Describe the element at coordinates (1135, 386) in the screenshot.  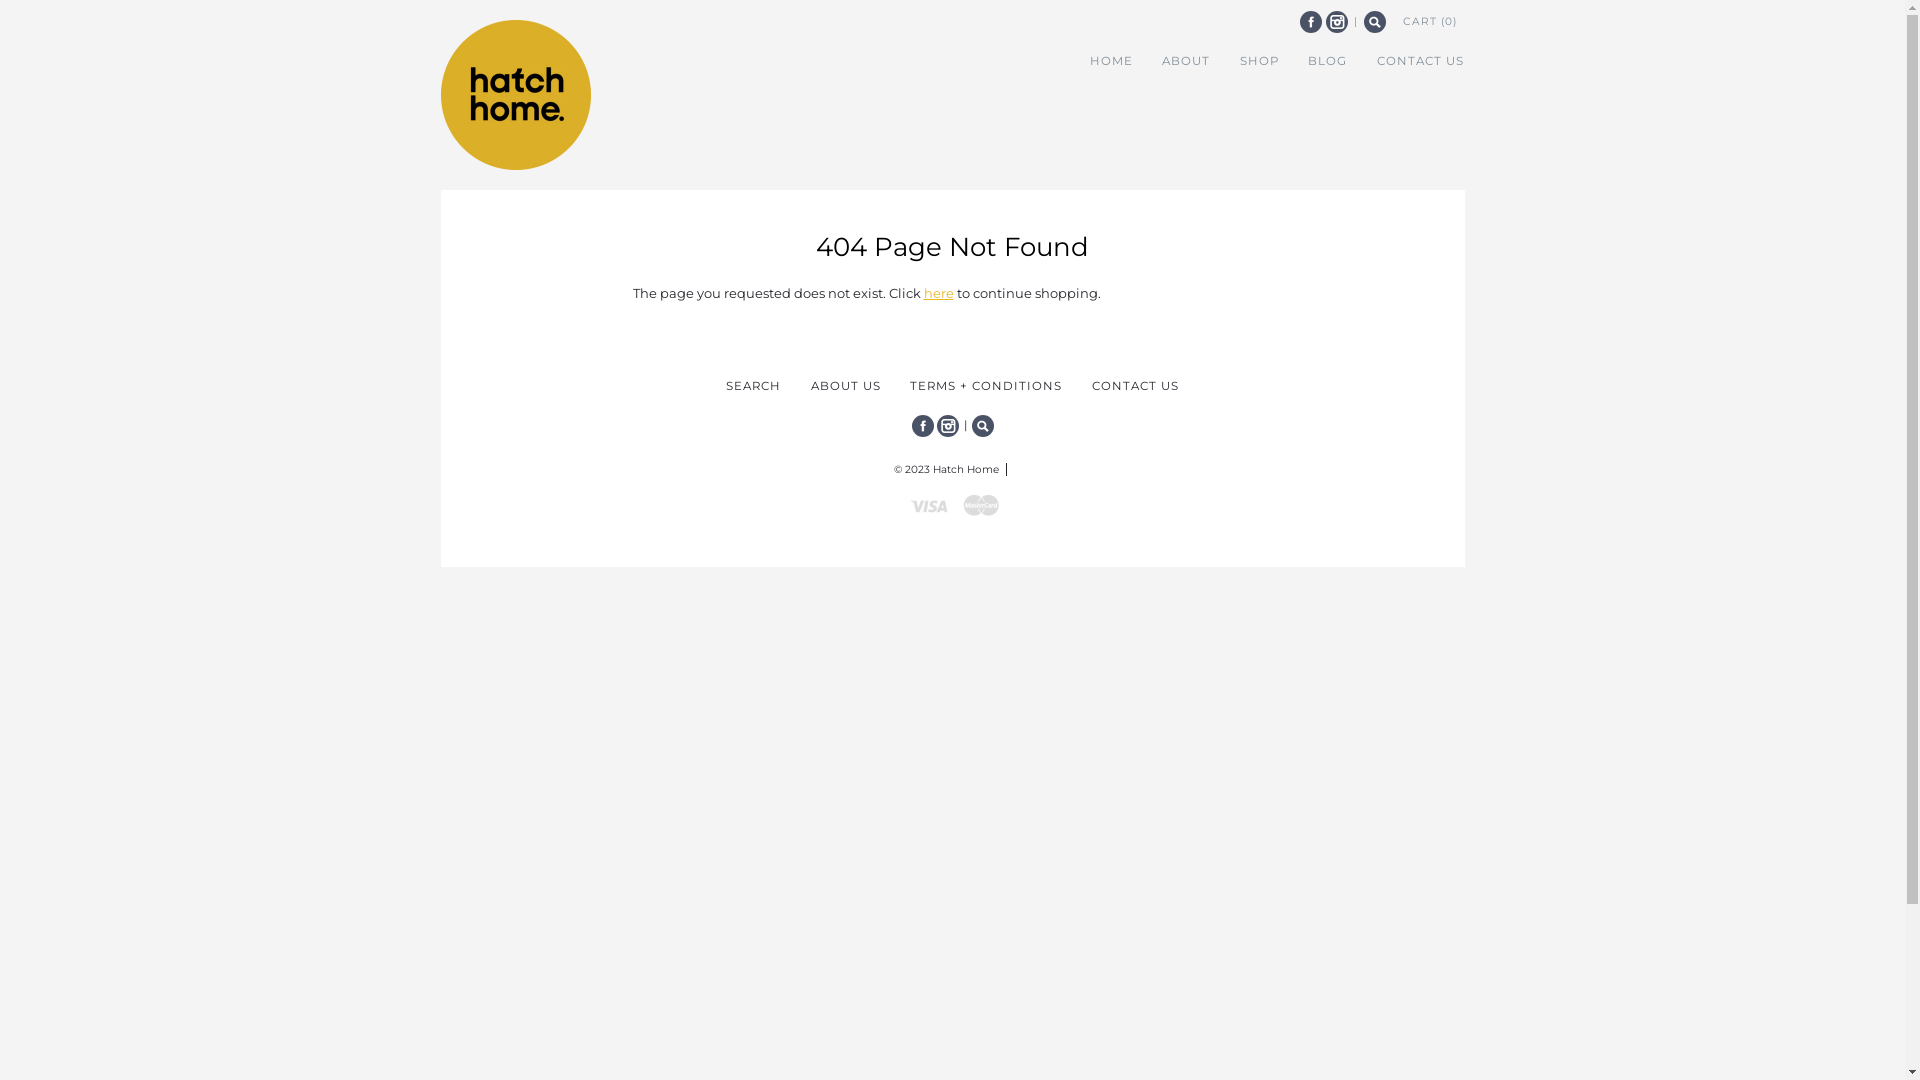
I see `CONTACT US` at that location.